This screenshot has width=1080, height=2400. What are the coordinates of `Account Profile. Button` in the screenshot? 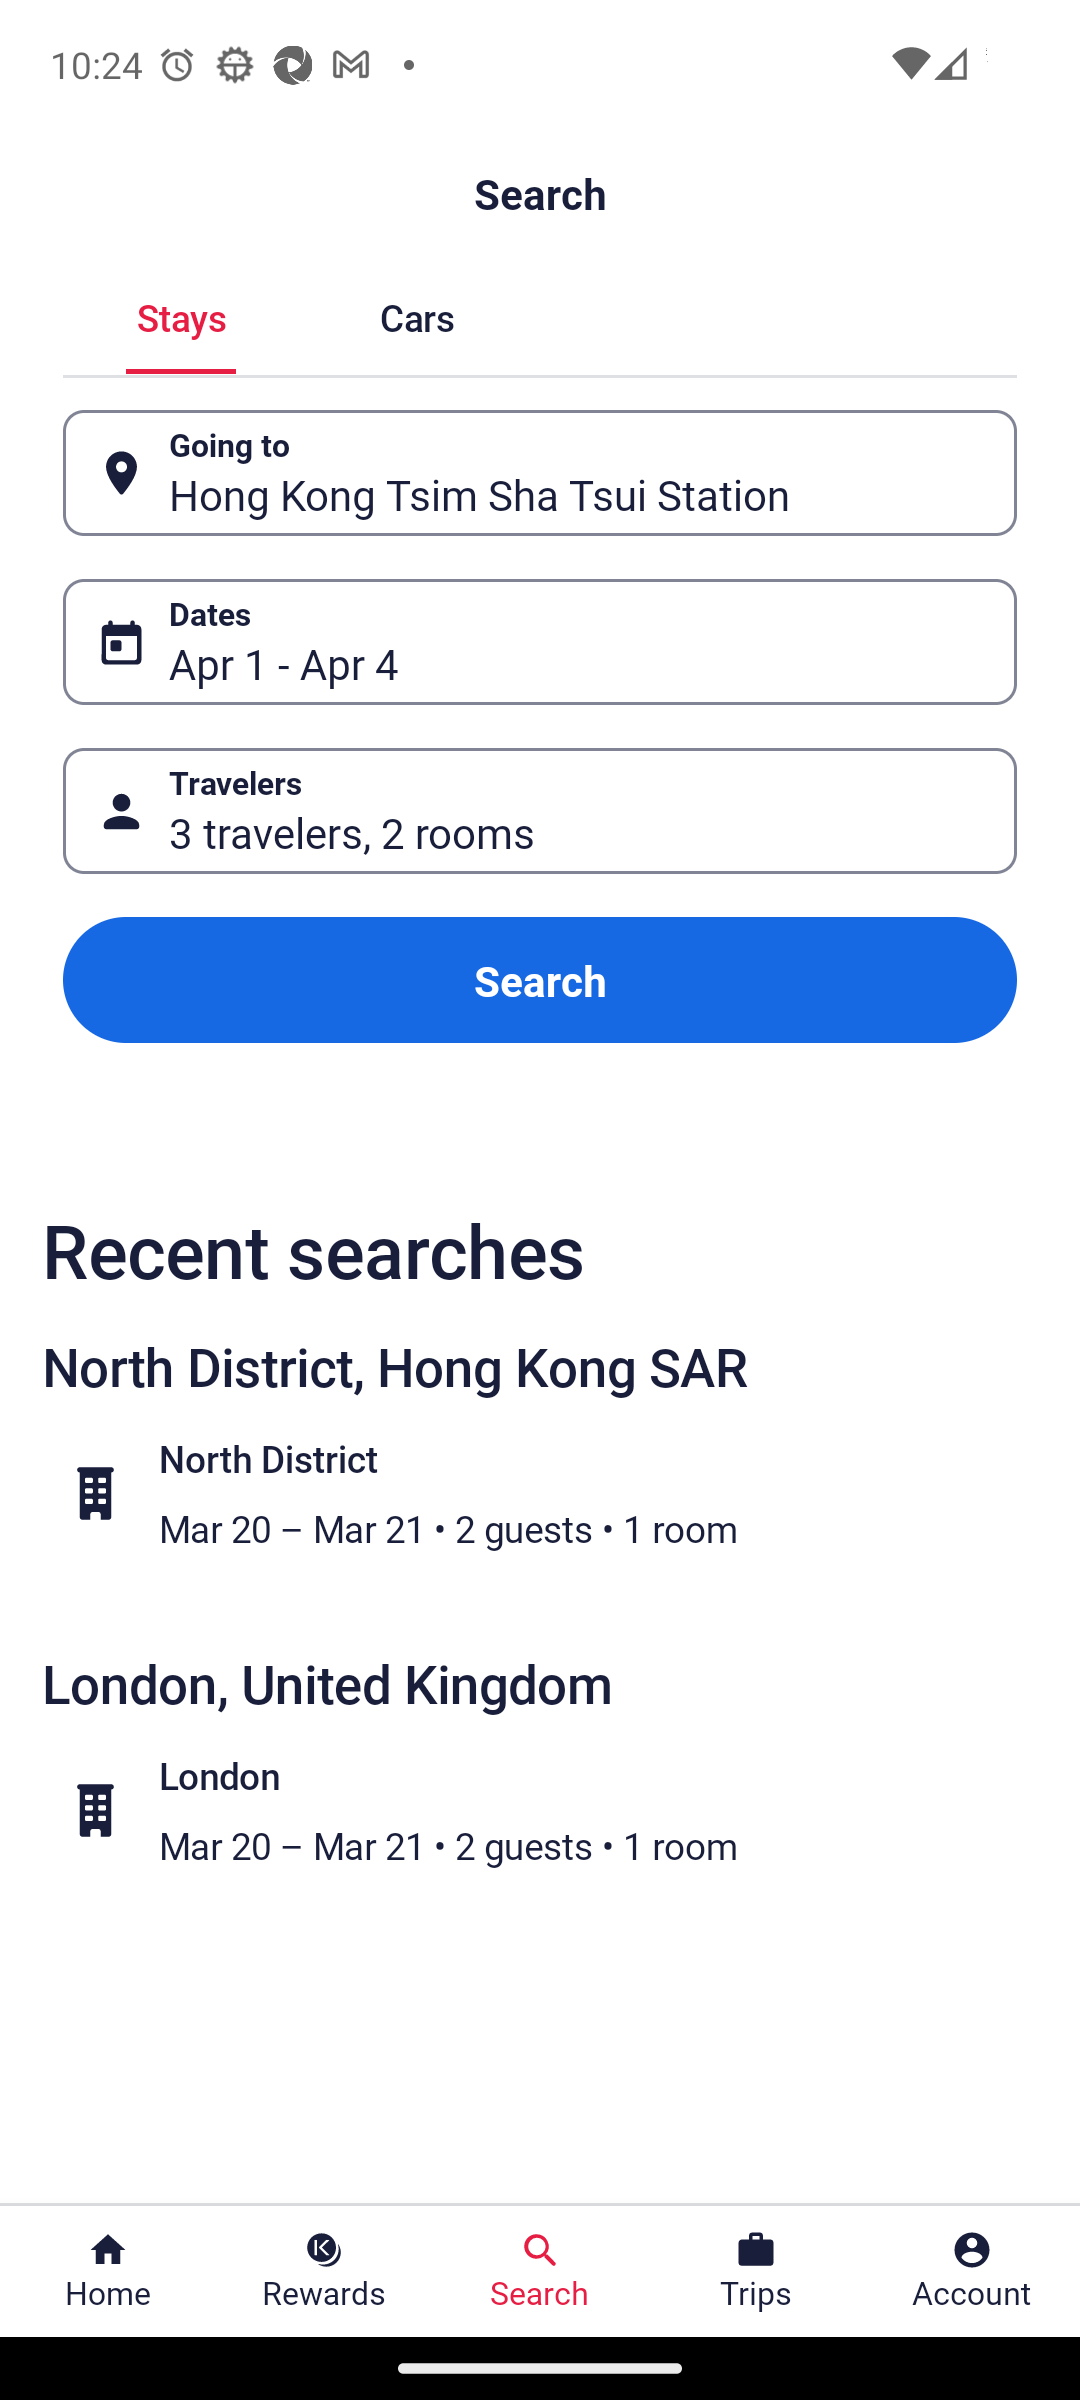 It's located at (972, 2271).